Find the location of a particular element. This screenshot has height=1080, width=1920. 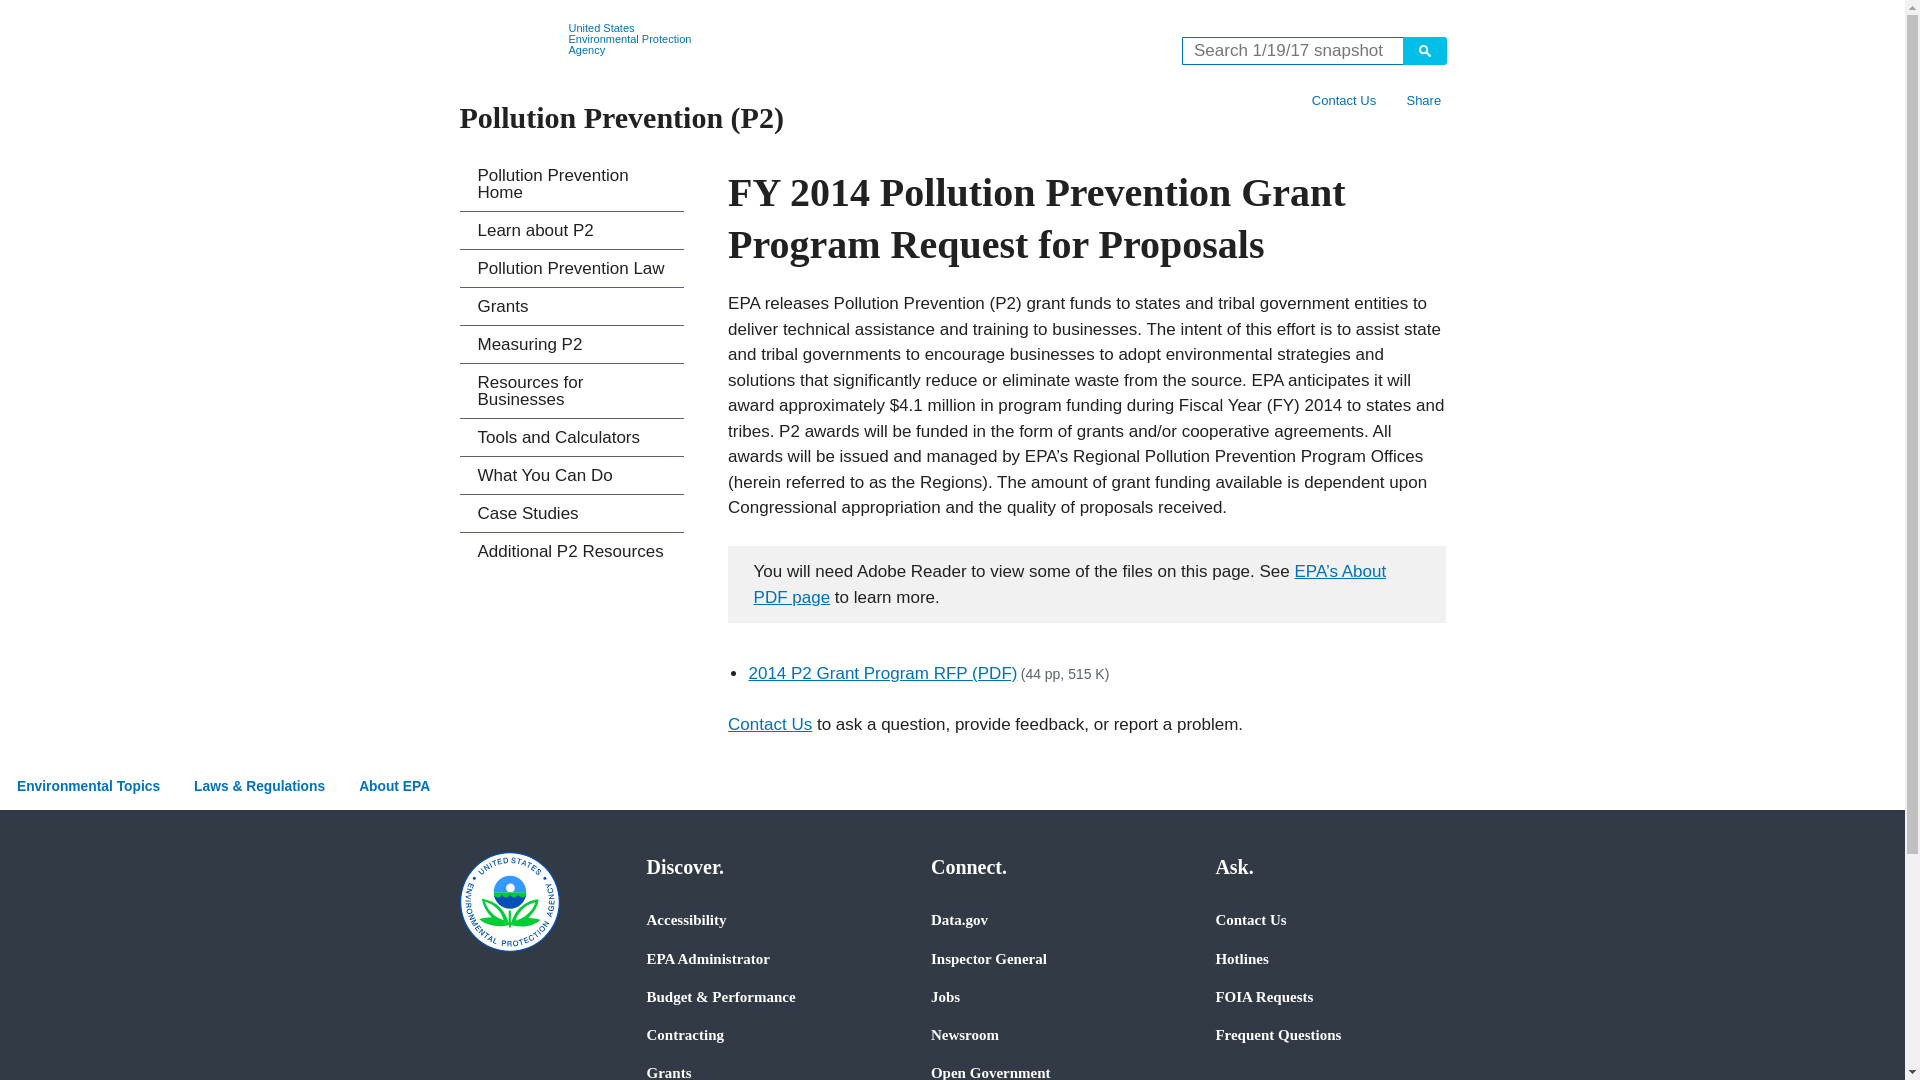

Share is located at coordinates (1423, 100).